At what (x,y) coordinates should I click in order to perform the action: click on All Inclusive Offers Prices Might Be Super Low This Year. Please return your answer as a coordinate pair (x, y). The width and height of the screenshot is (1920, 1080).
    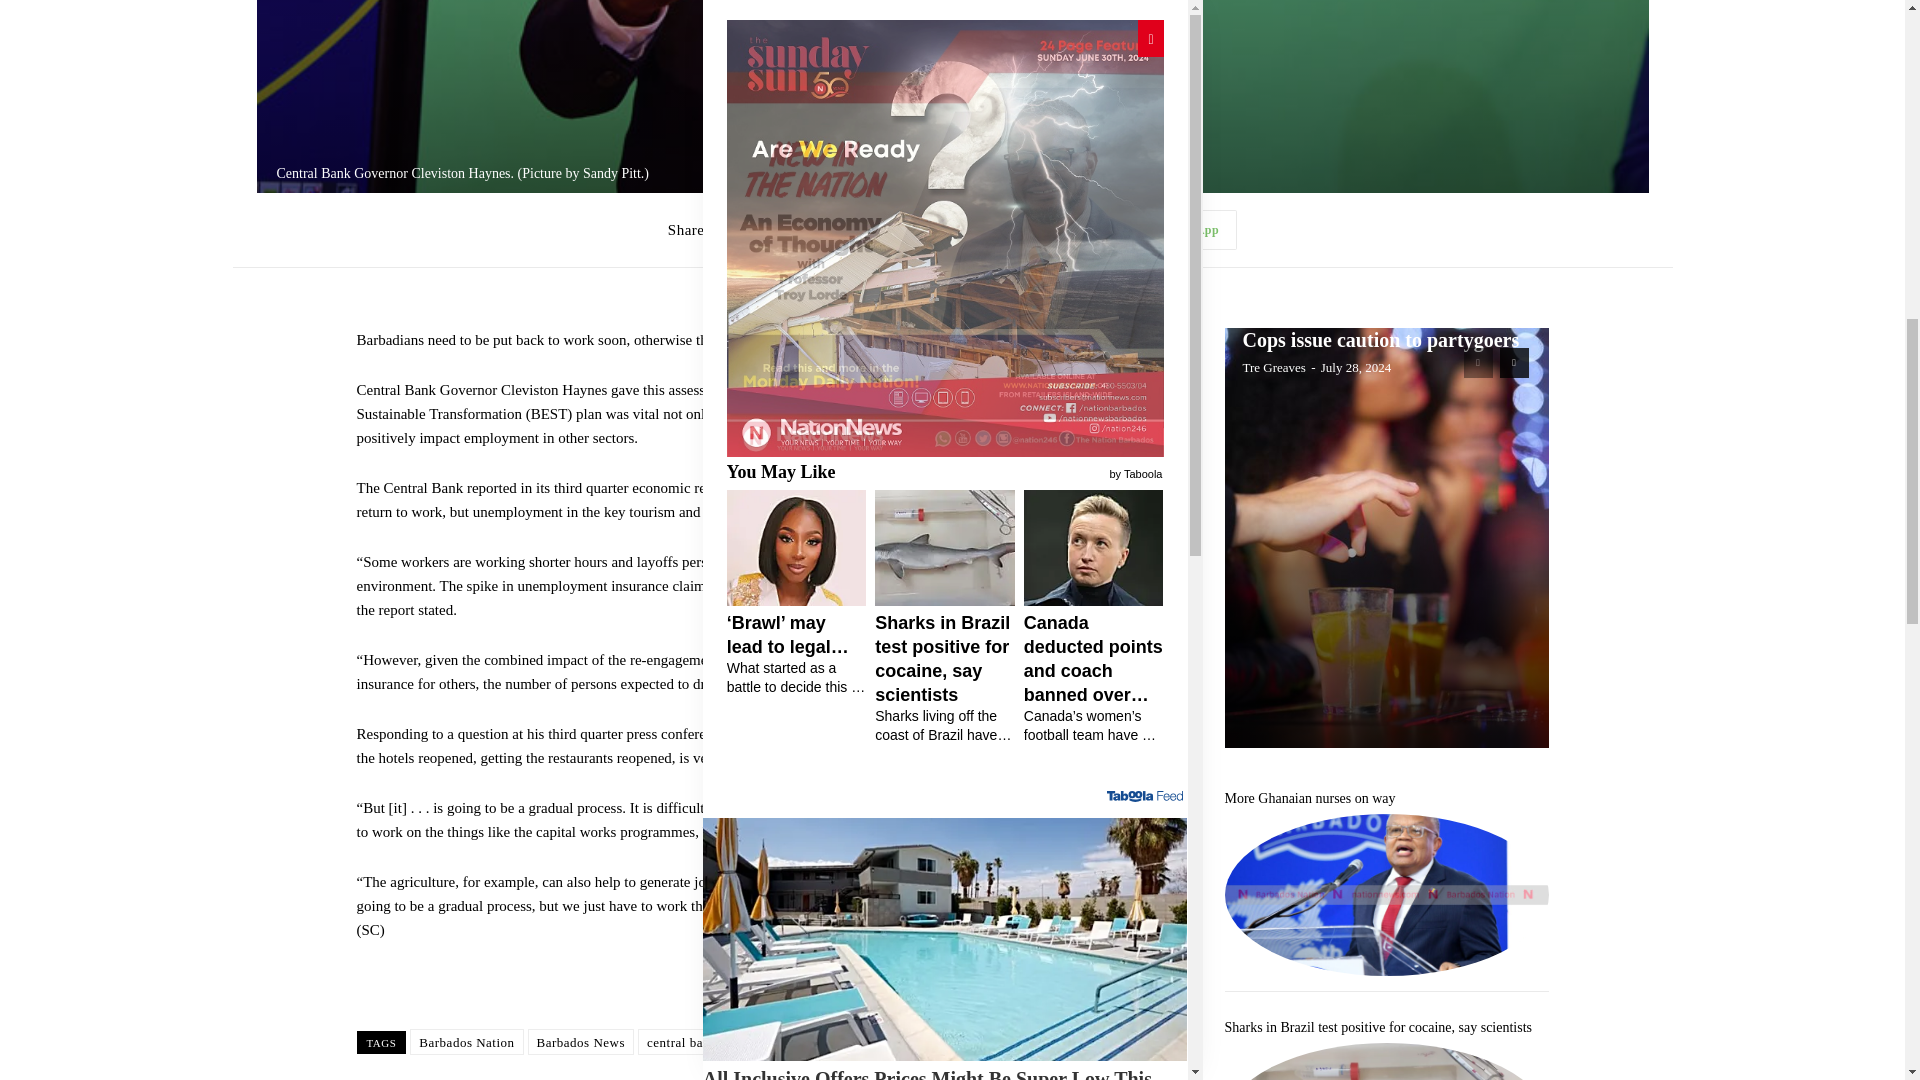
    Looking at the image, I should click on (945, 43).